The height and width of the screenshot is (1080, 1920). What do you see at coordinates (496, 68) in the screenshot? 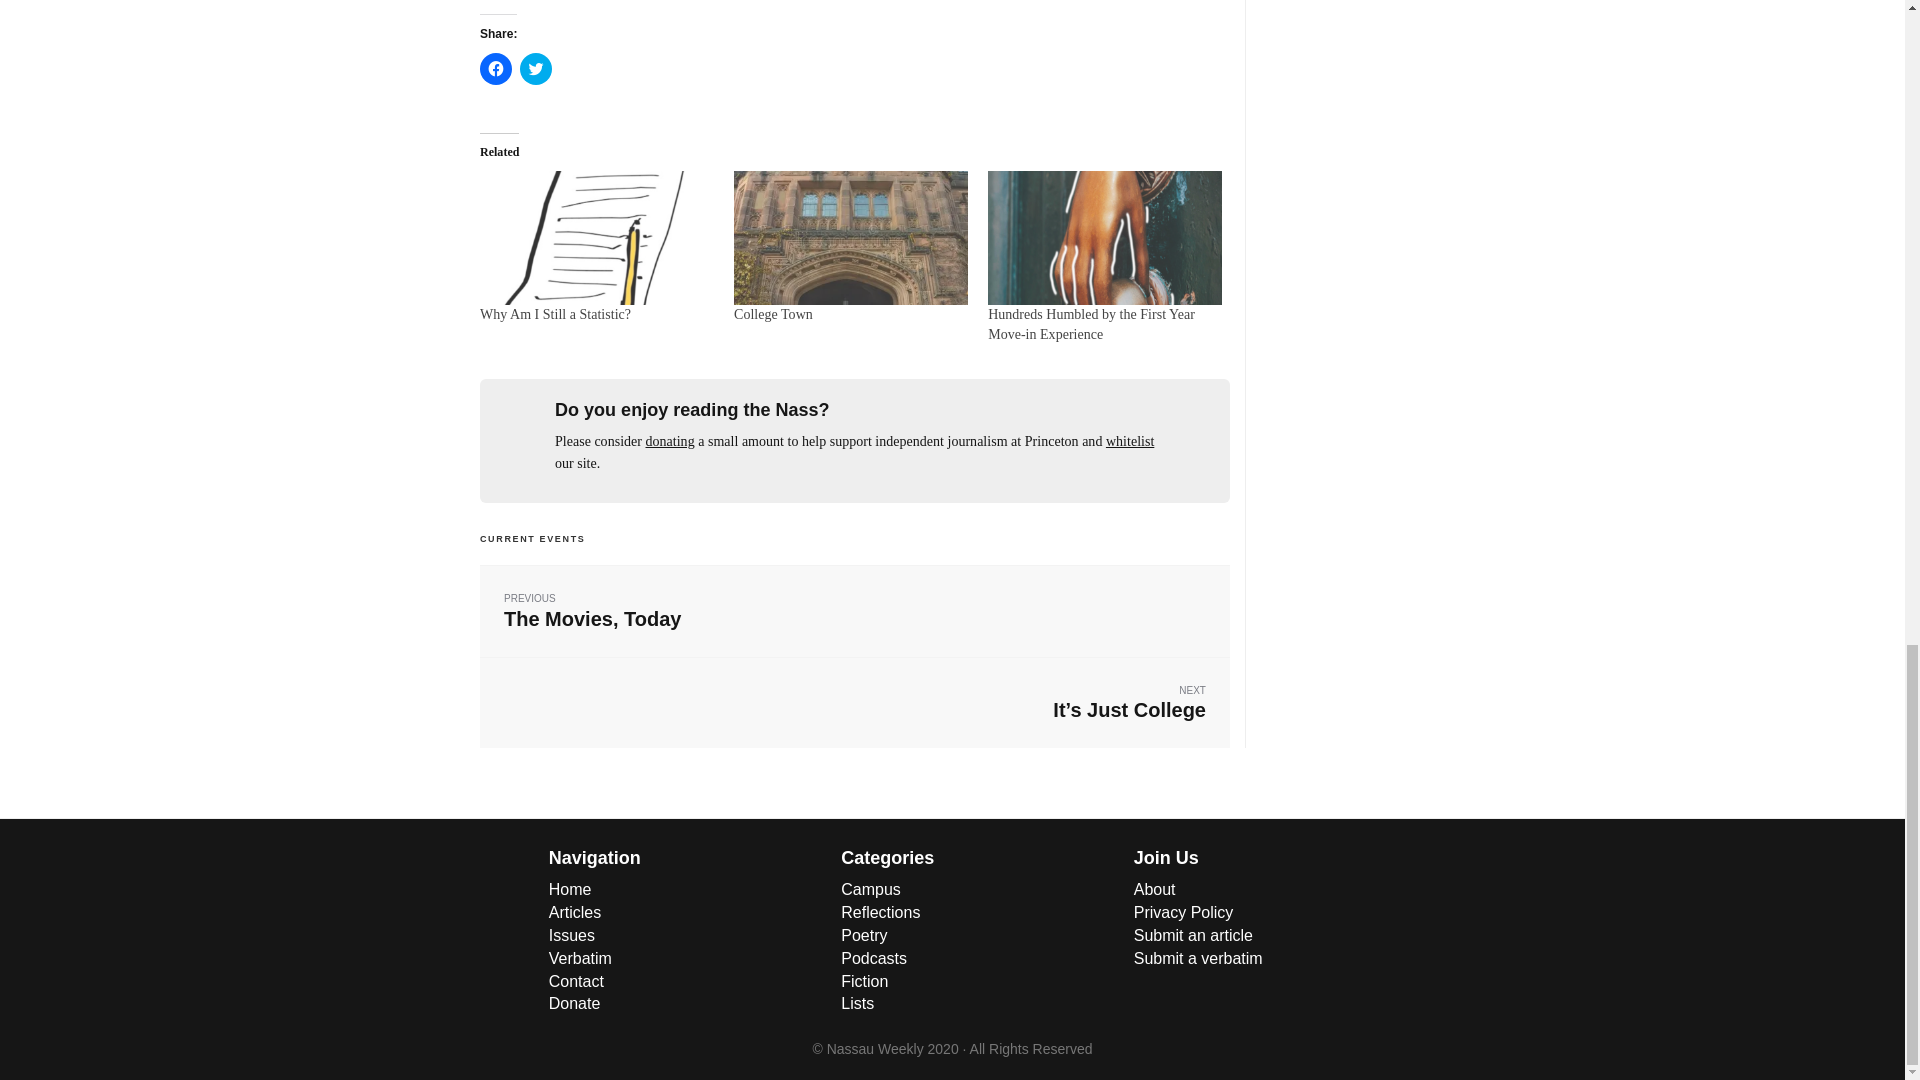
I see `Click to share on Facebook` at bounding box center [496, 68].